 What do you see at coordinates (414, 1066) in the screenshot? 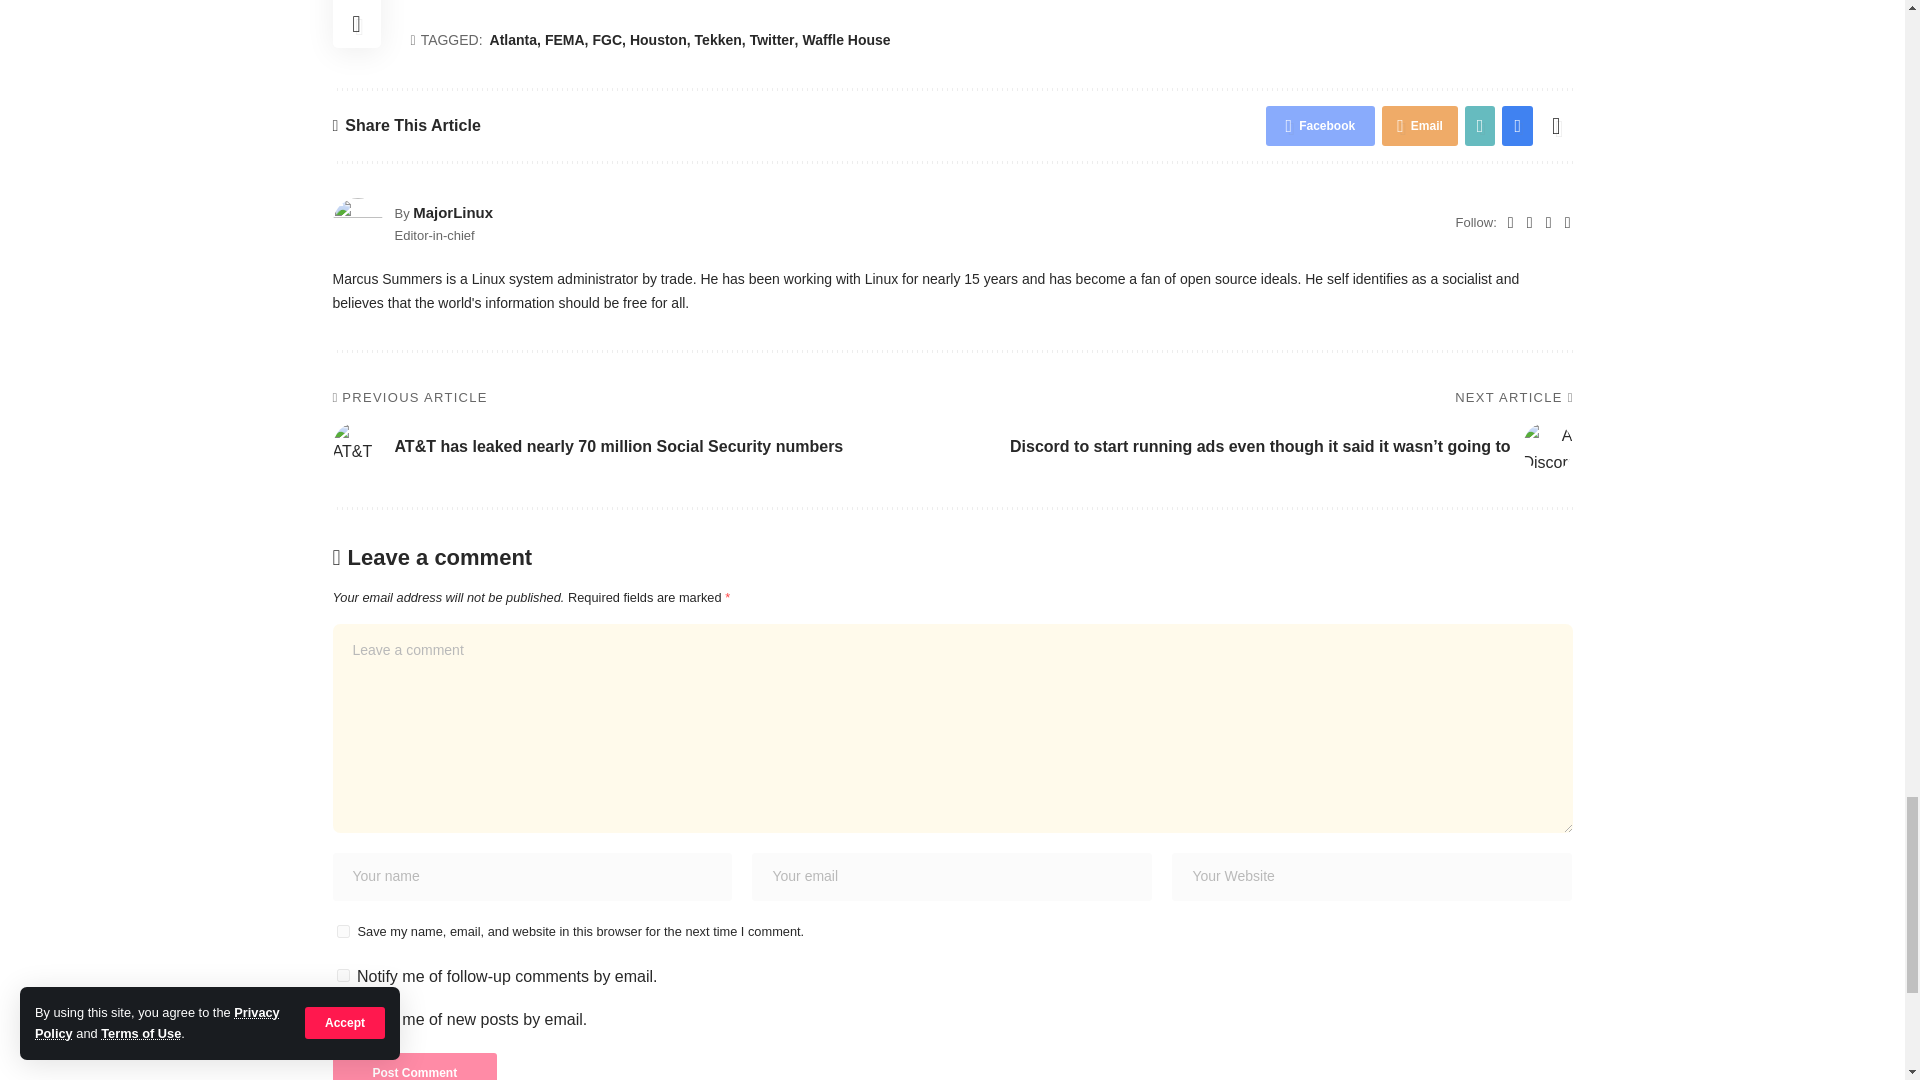
I see `Post Comment` at bounding box center [414, 1066].